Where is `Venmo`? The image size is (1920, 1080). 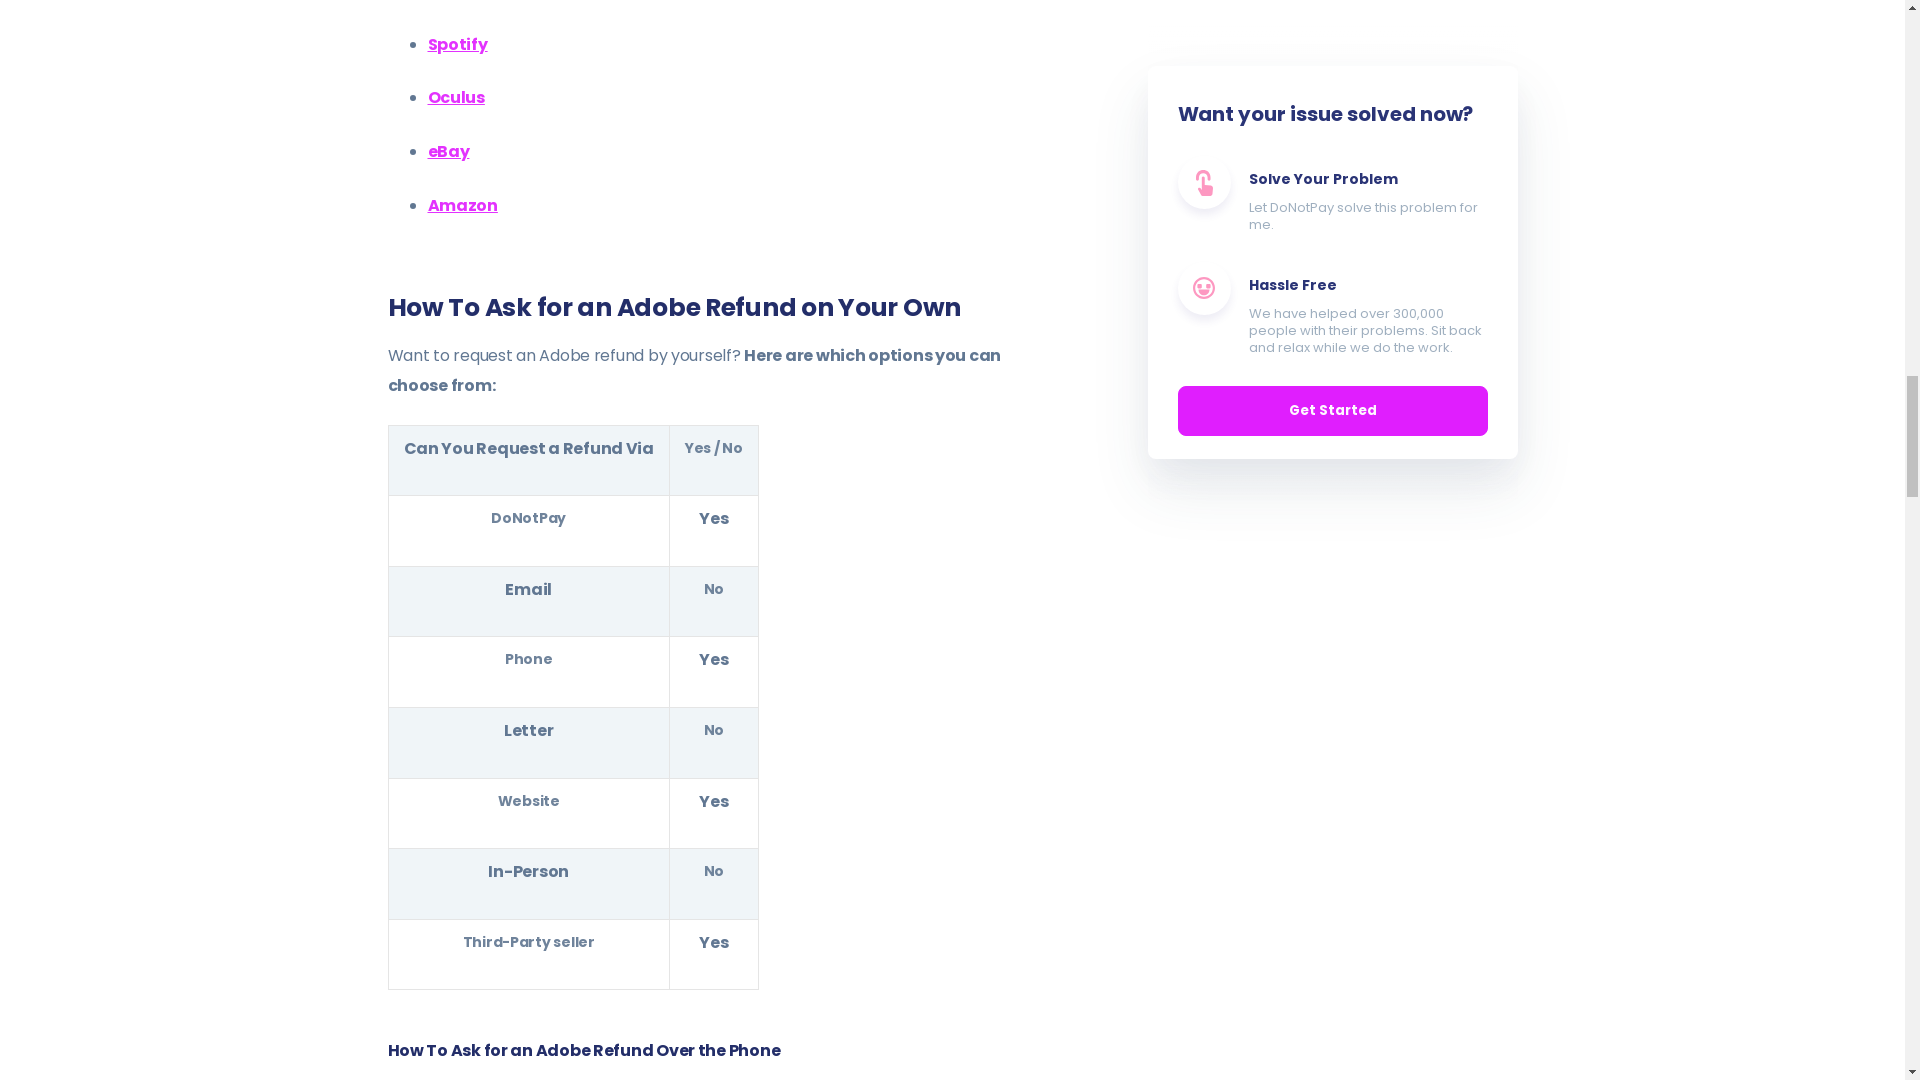
Venmo is located at coordinates (458, 1).